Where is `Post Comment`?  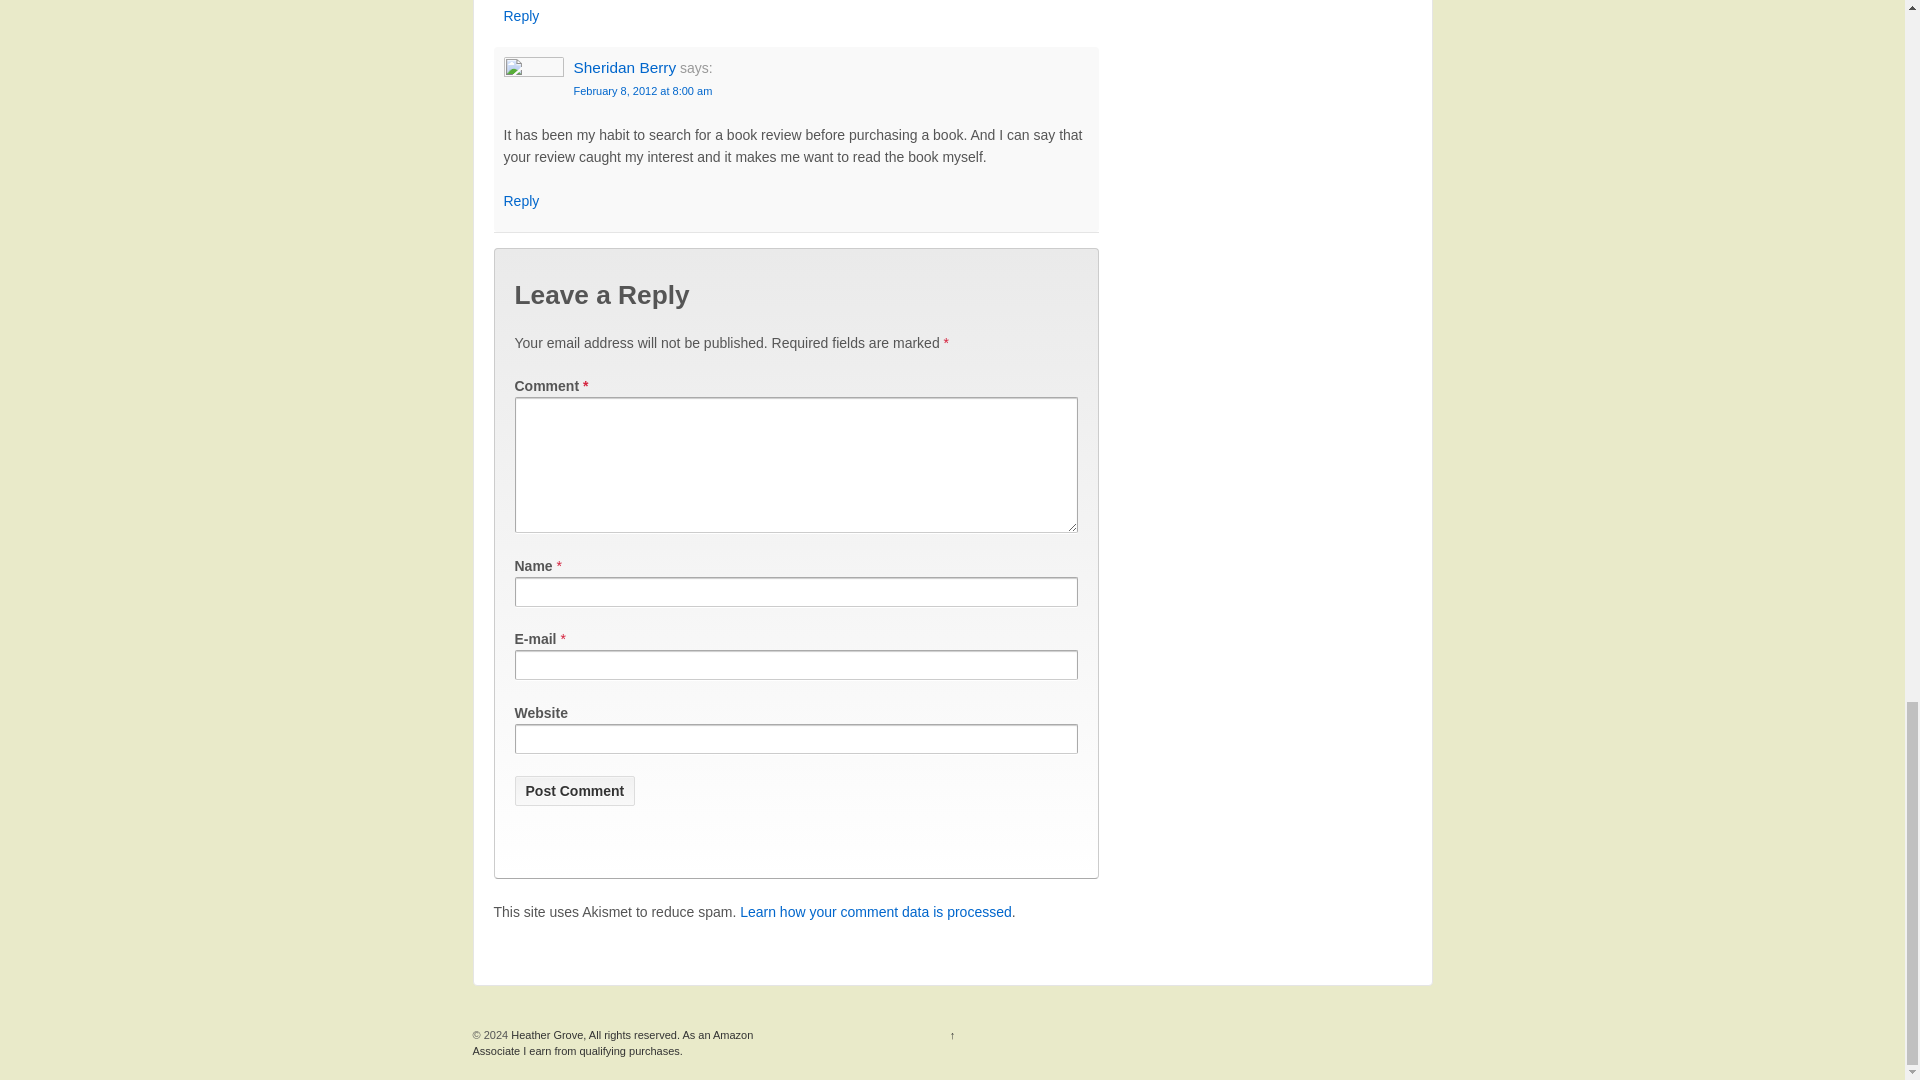
Post Comment is located at coordinates (574, 790).